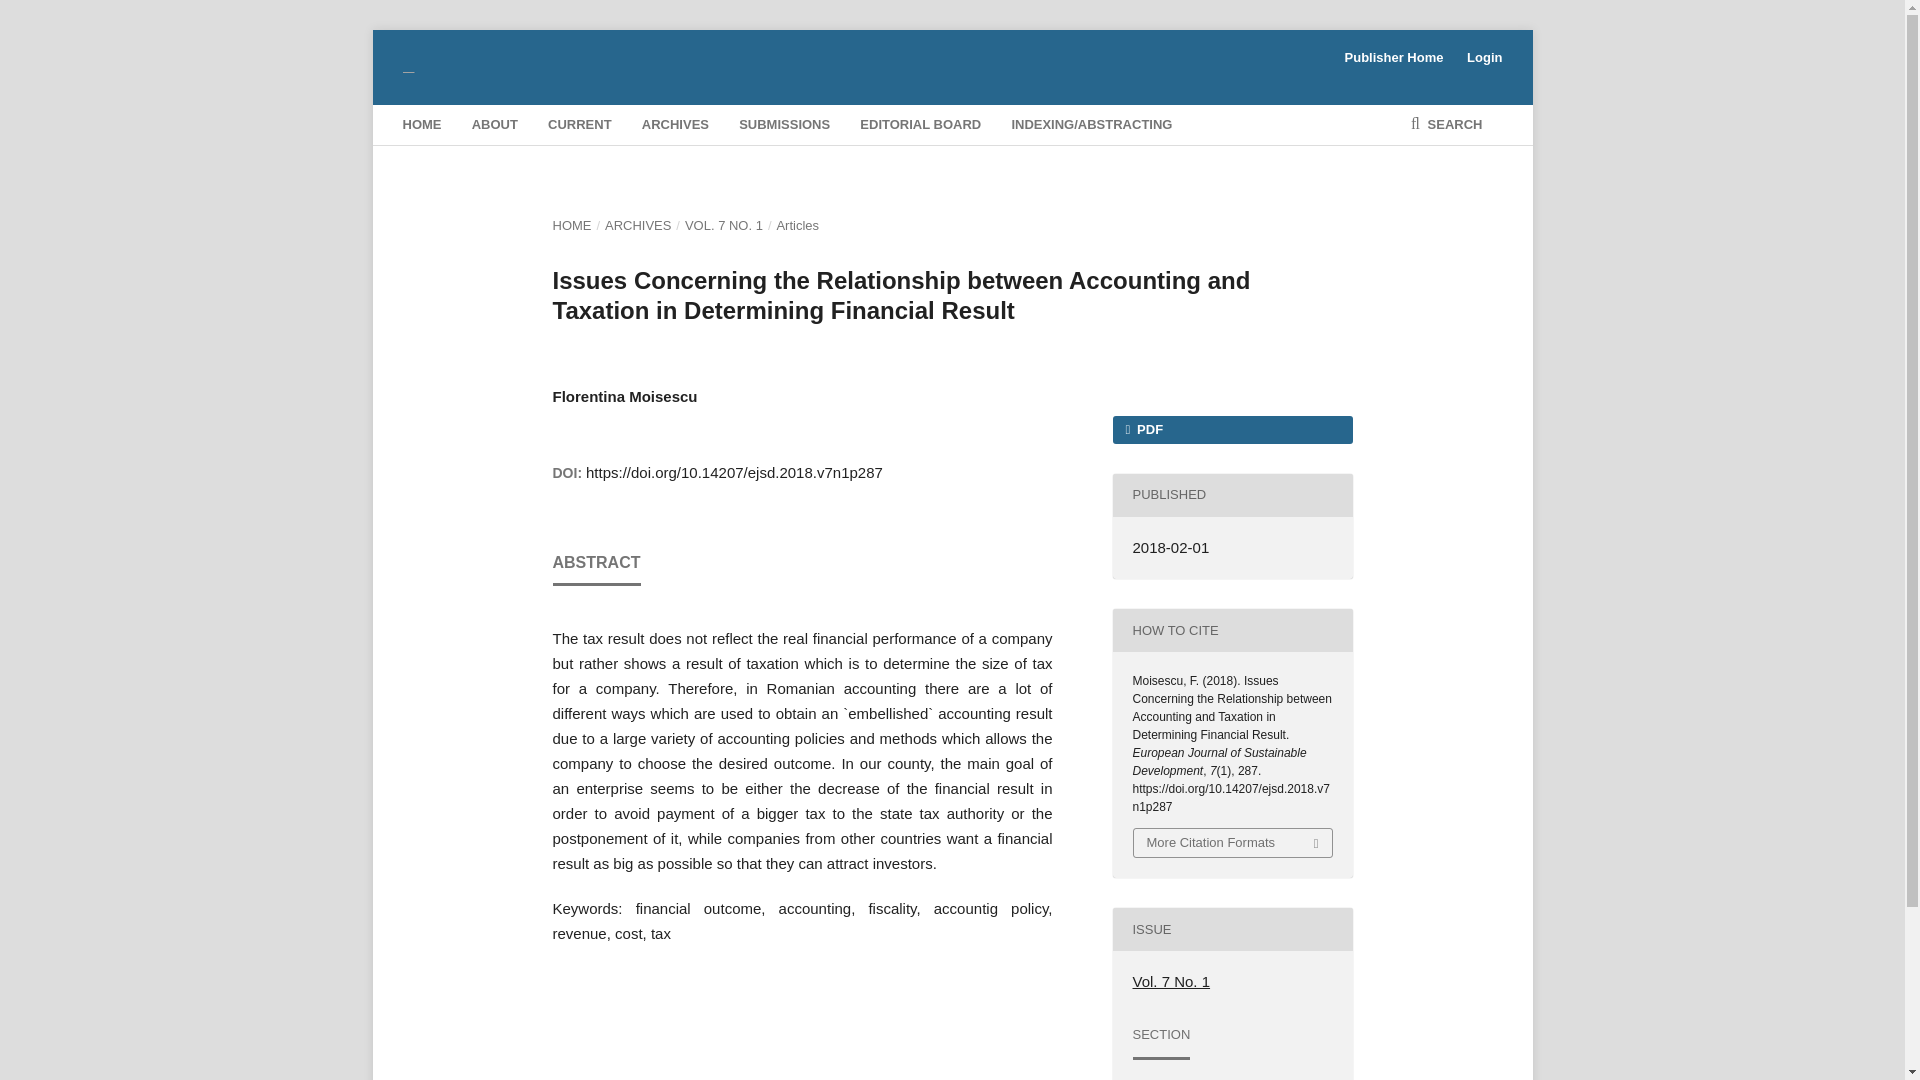 The width and height of the screenshot is (1920, 1080). What do you see at coordinates (784, 124) in the screenshot?
I see `SUBMISSIONS` at bounding box center [784, 124].